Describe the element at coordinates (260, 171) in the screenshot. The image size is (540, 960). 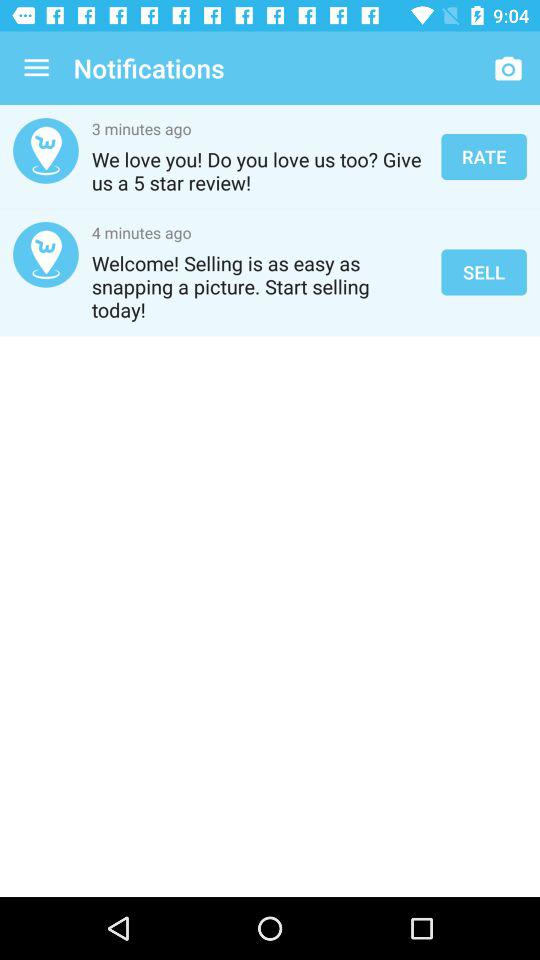
I see `turn off the item next to rate item` at that location.